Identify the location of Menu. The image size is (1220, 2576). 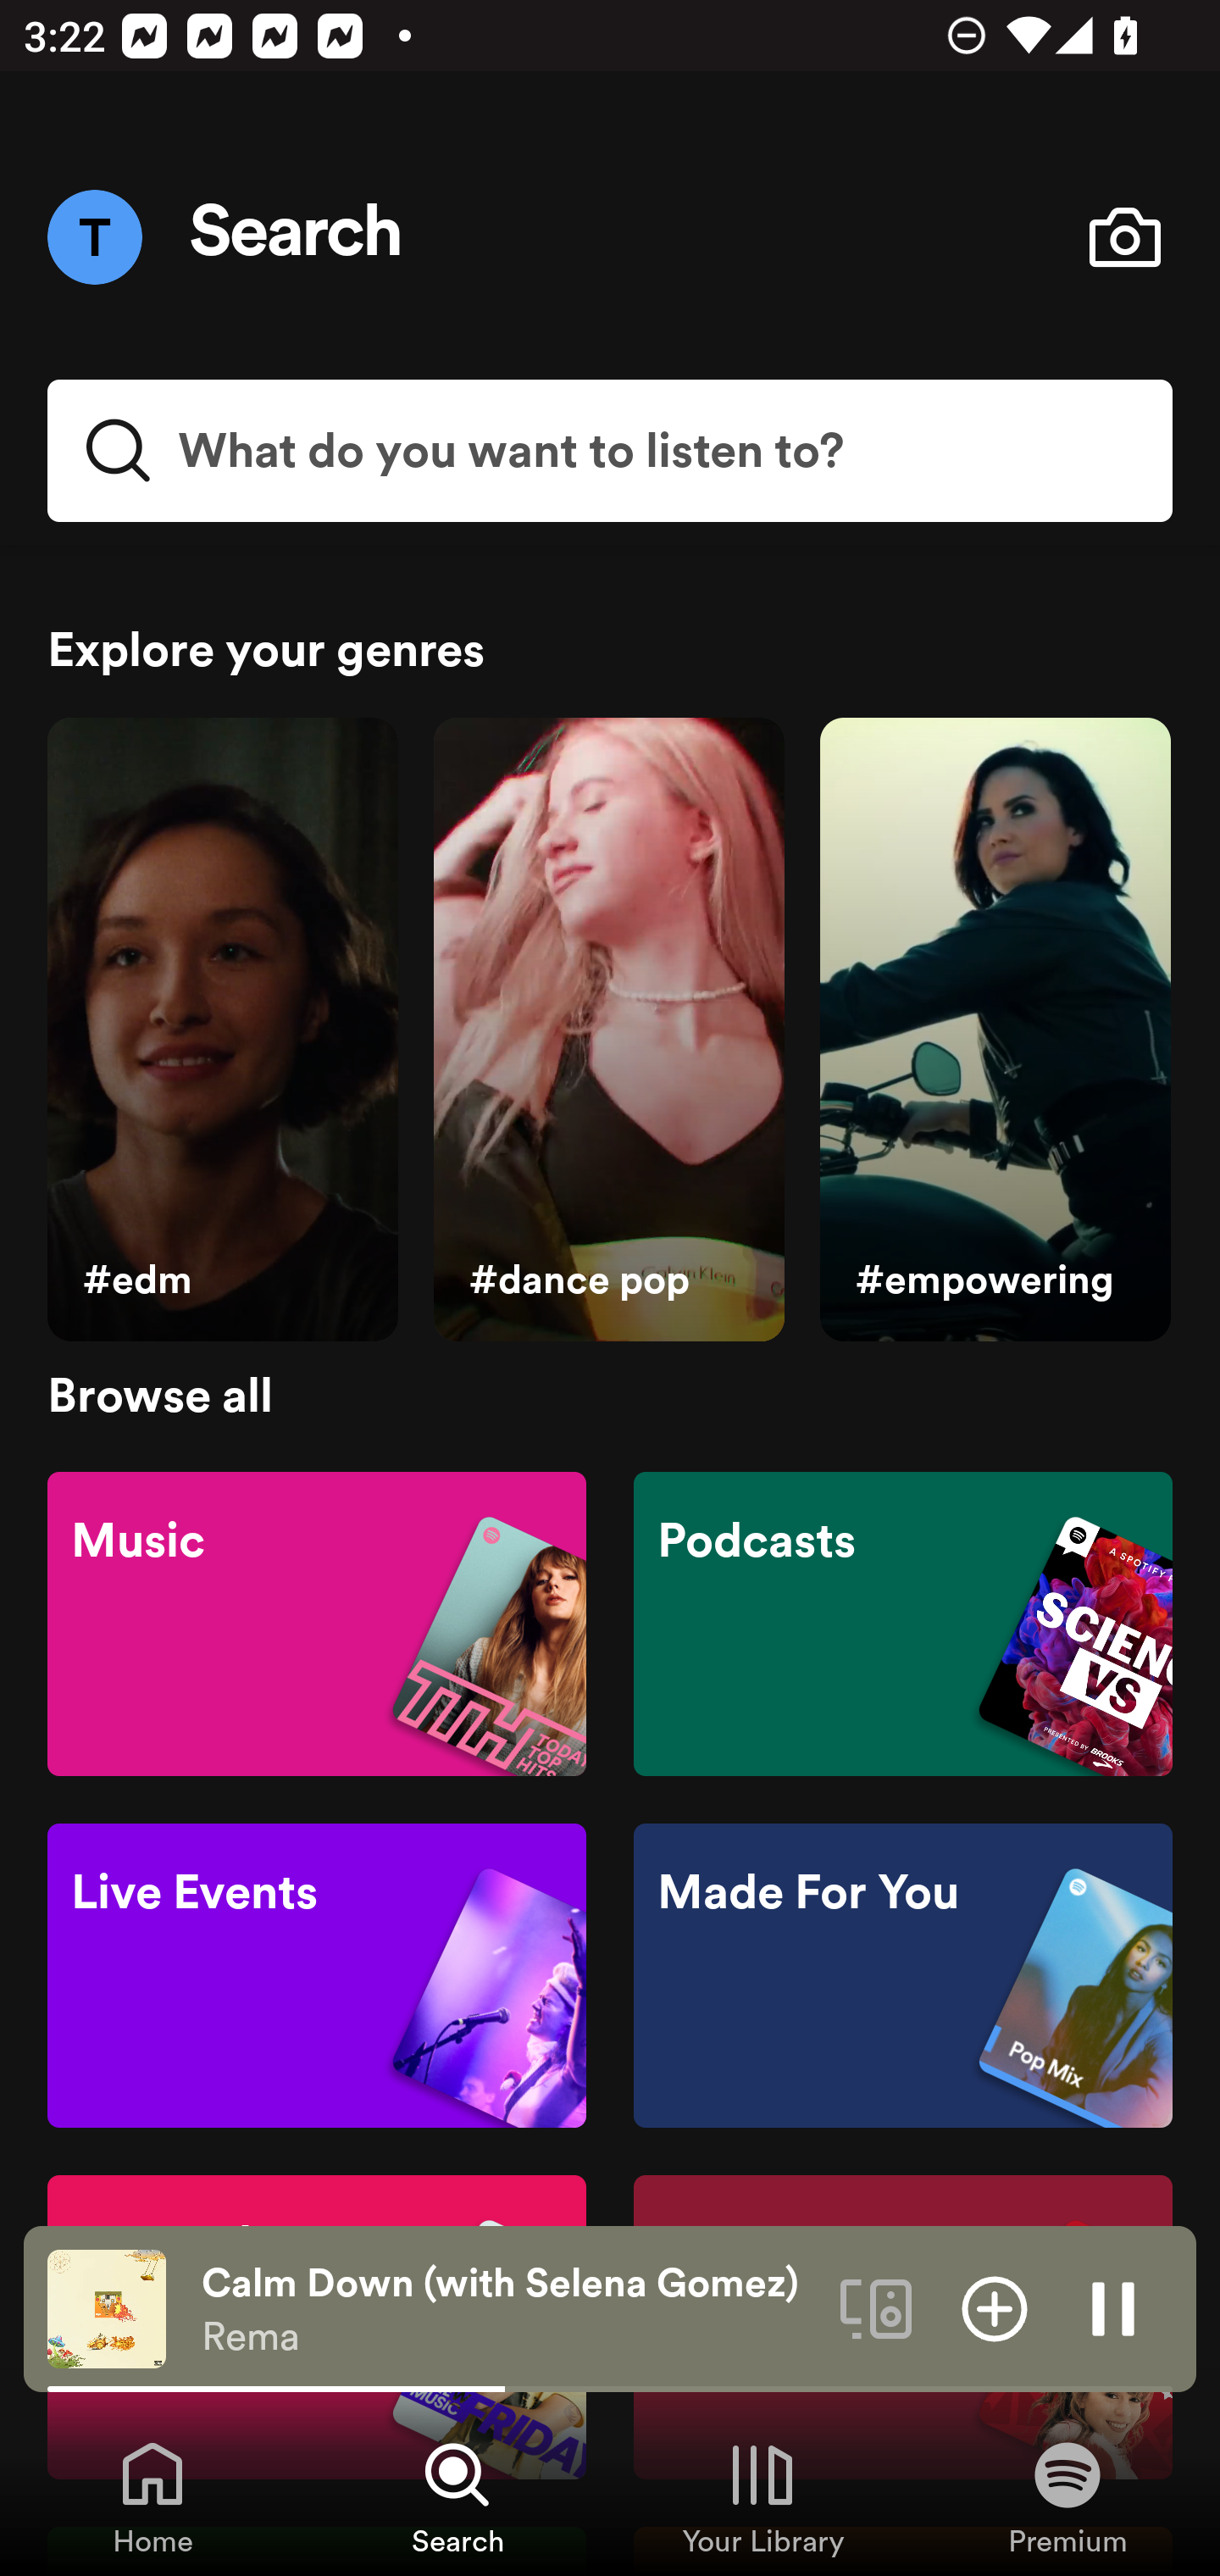
(94, 236).